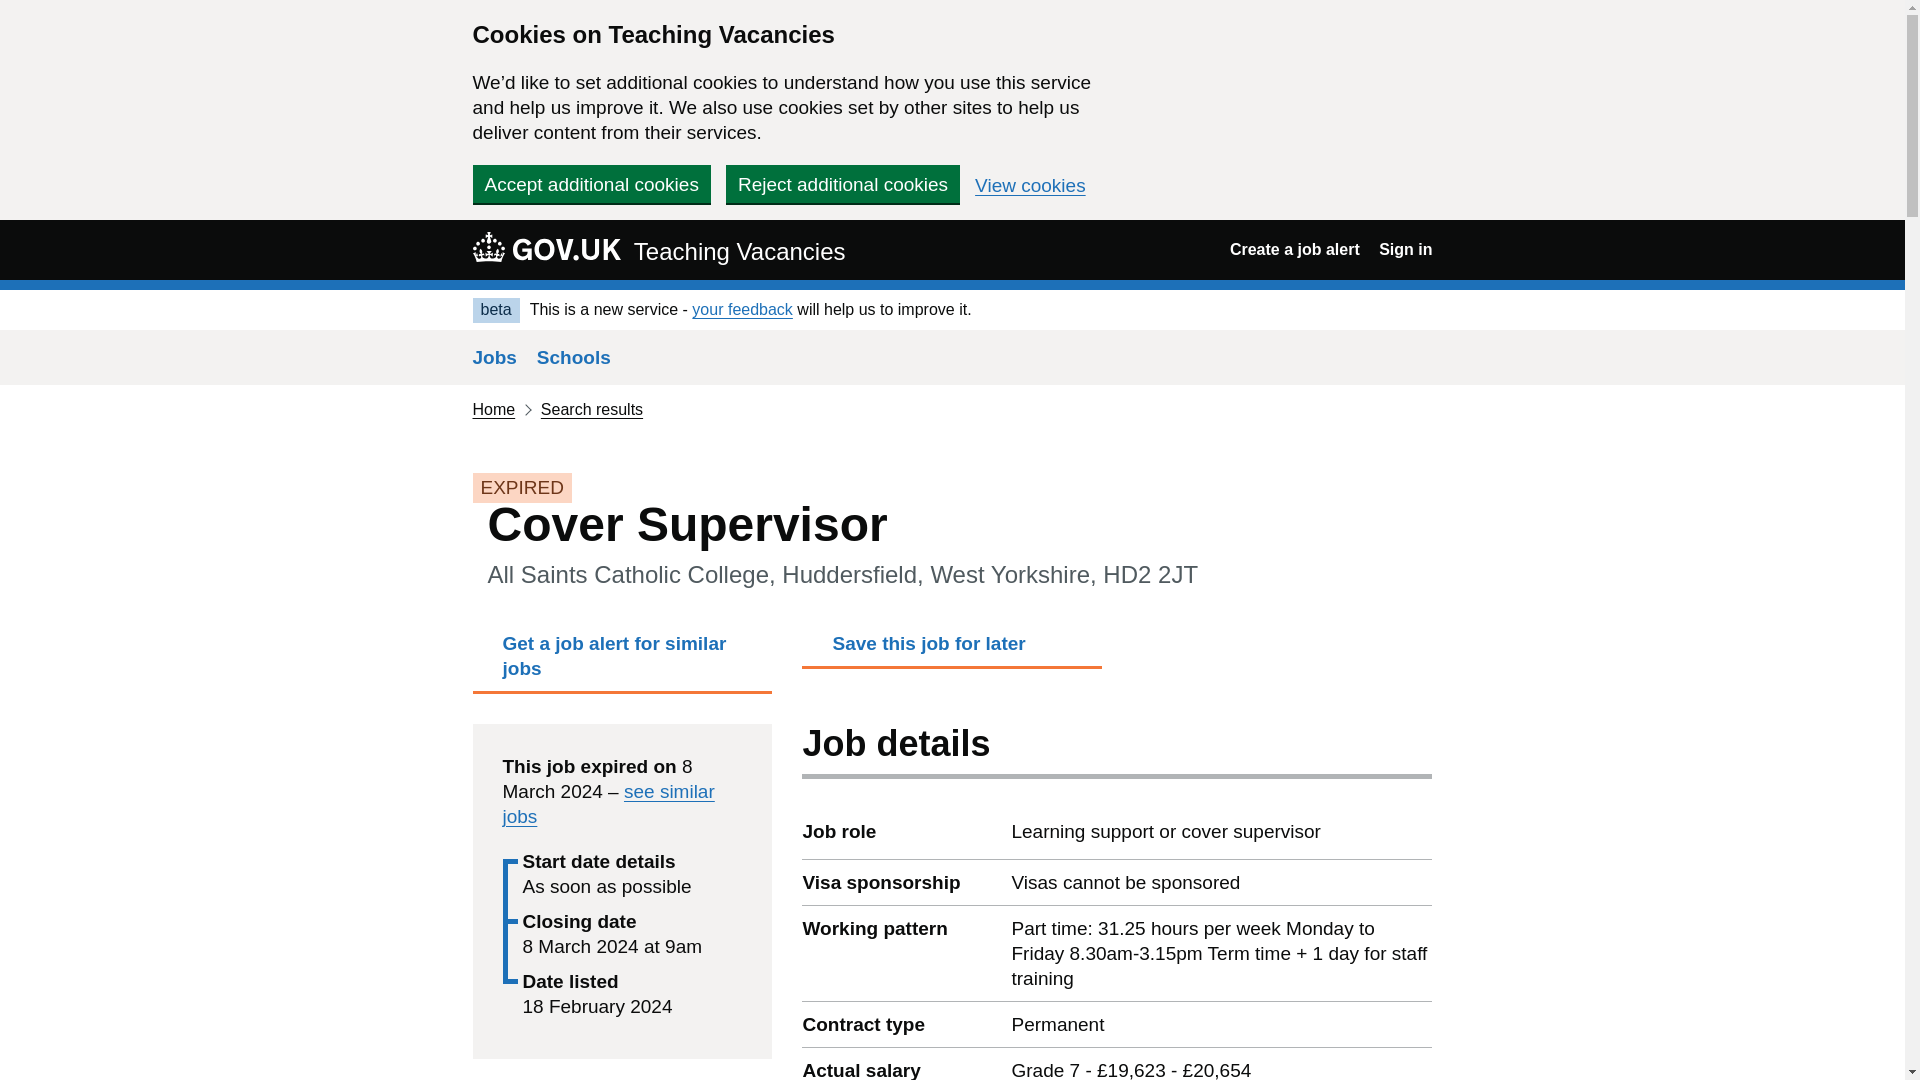 The height and width of the screenshot is (1080, 1920). Describe the element at coordinates (574, 357) in the screenshot. I see `Schools` at that location.